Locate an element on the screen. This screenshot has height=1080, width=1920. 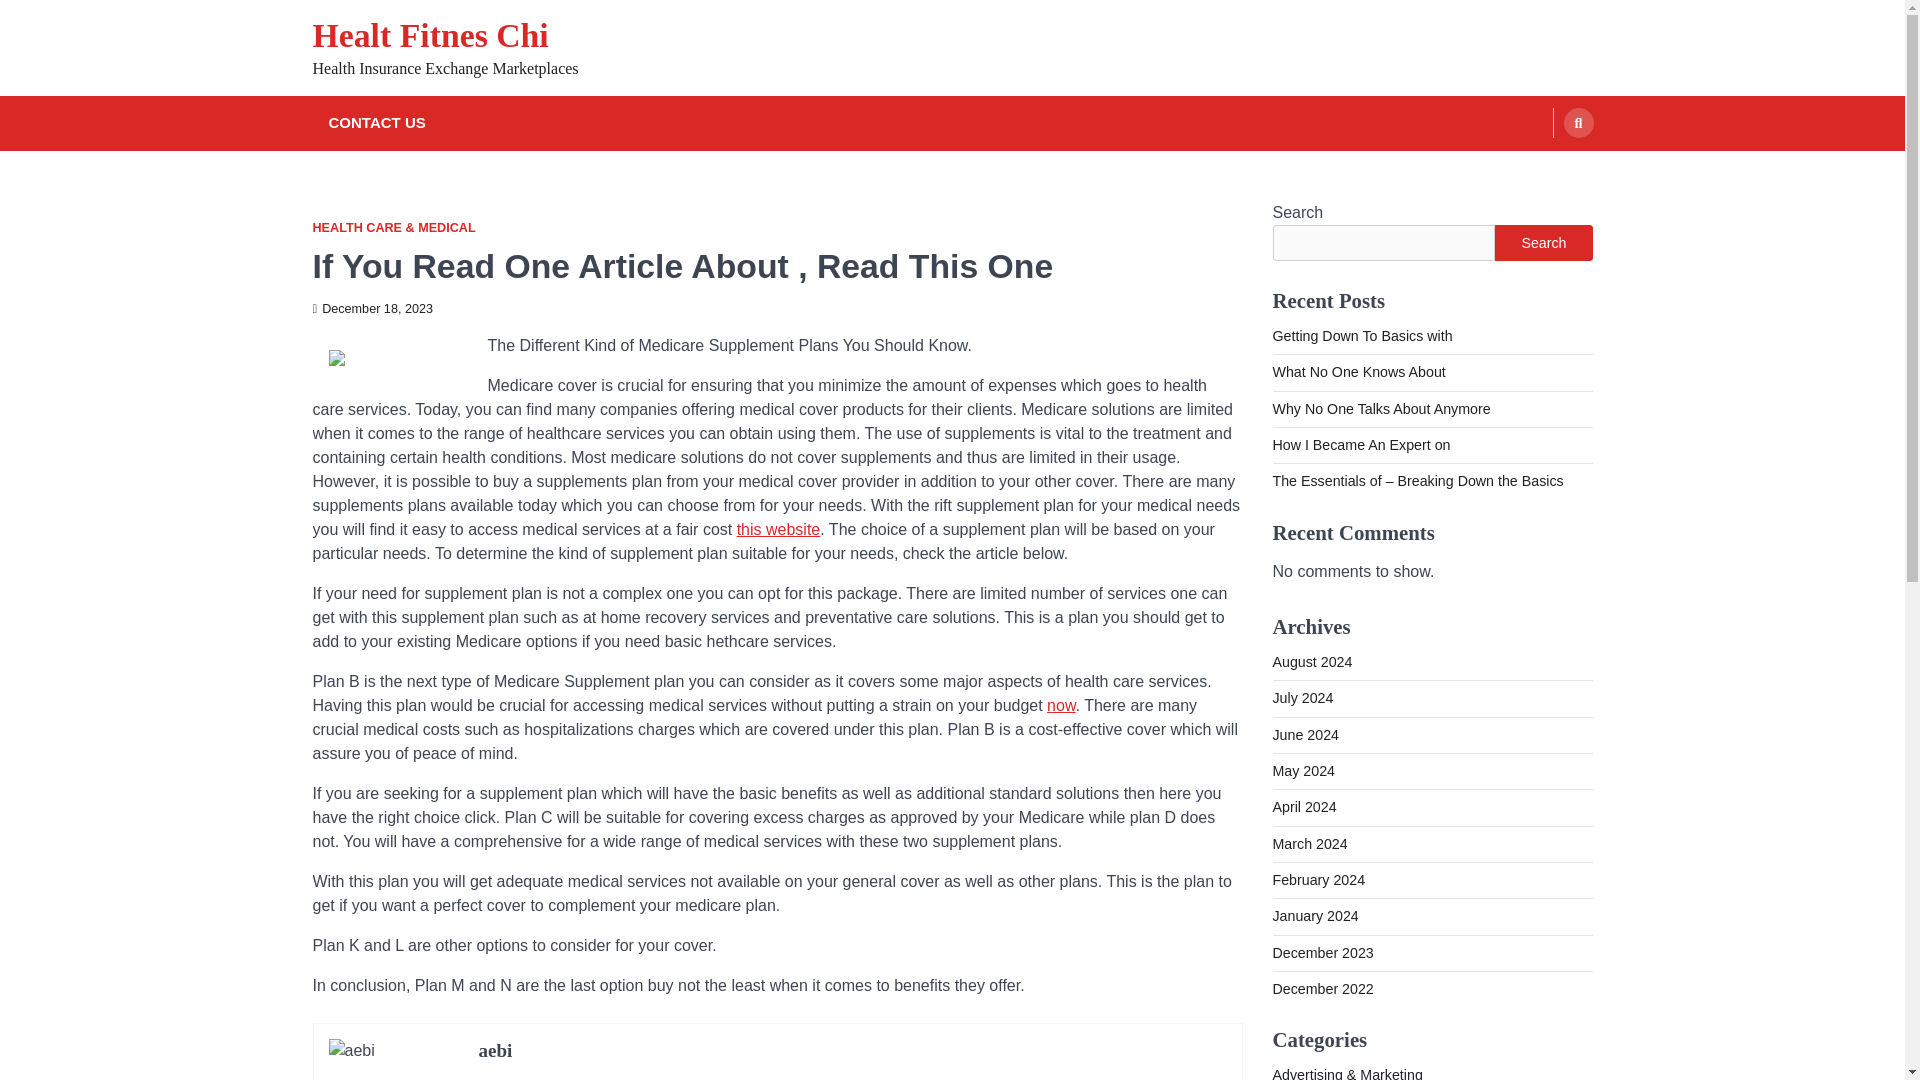
What No One Knows About is located at coordinates (1358, 372).